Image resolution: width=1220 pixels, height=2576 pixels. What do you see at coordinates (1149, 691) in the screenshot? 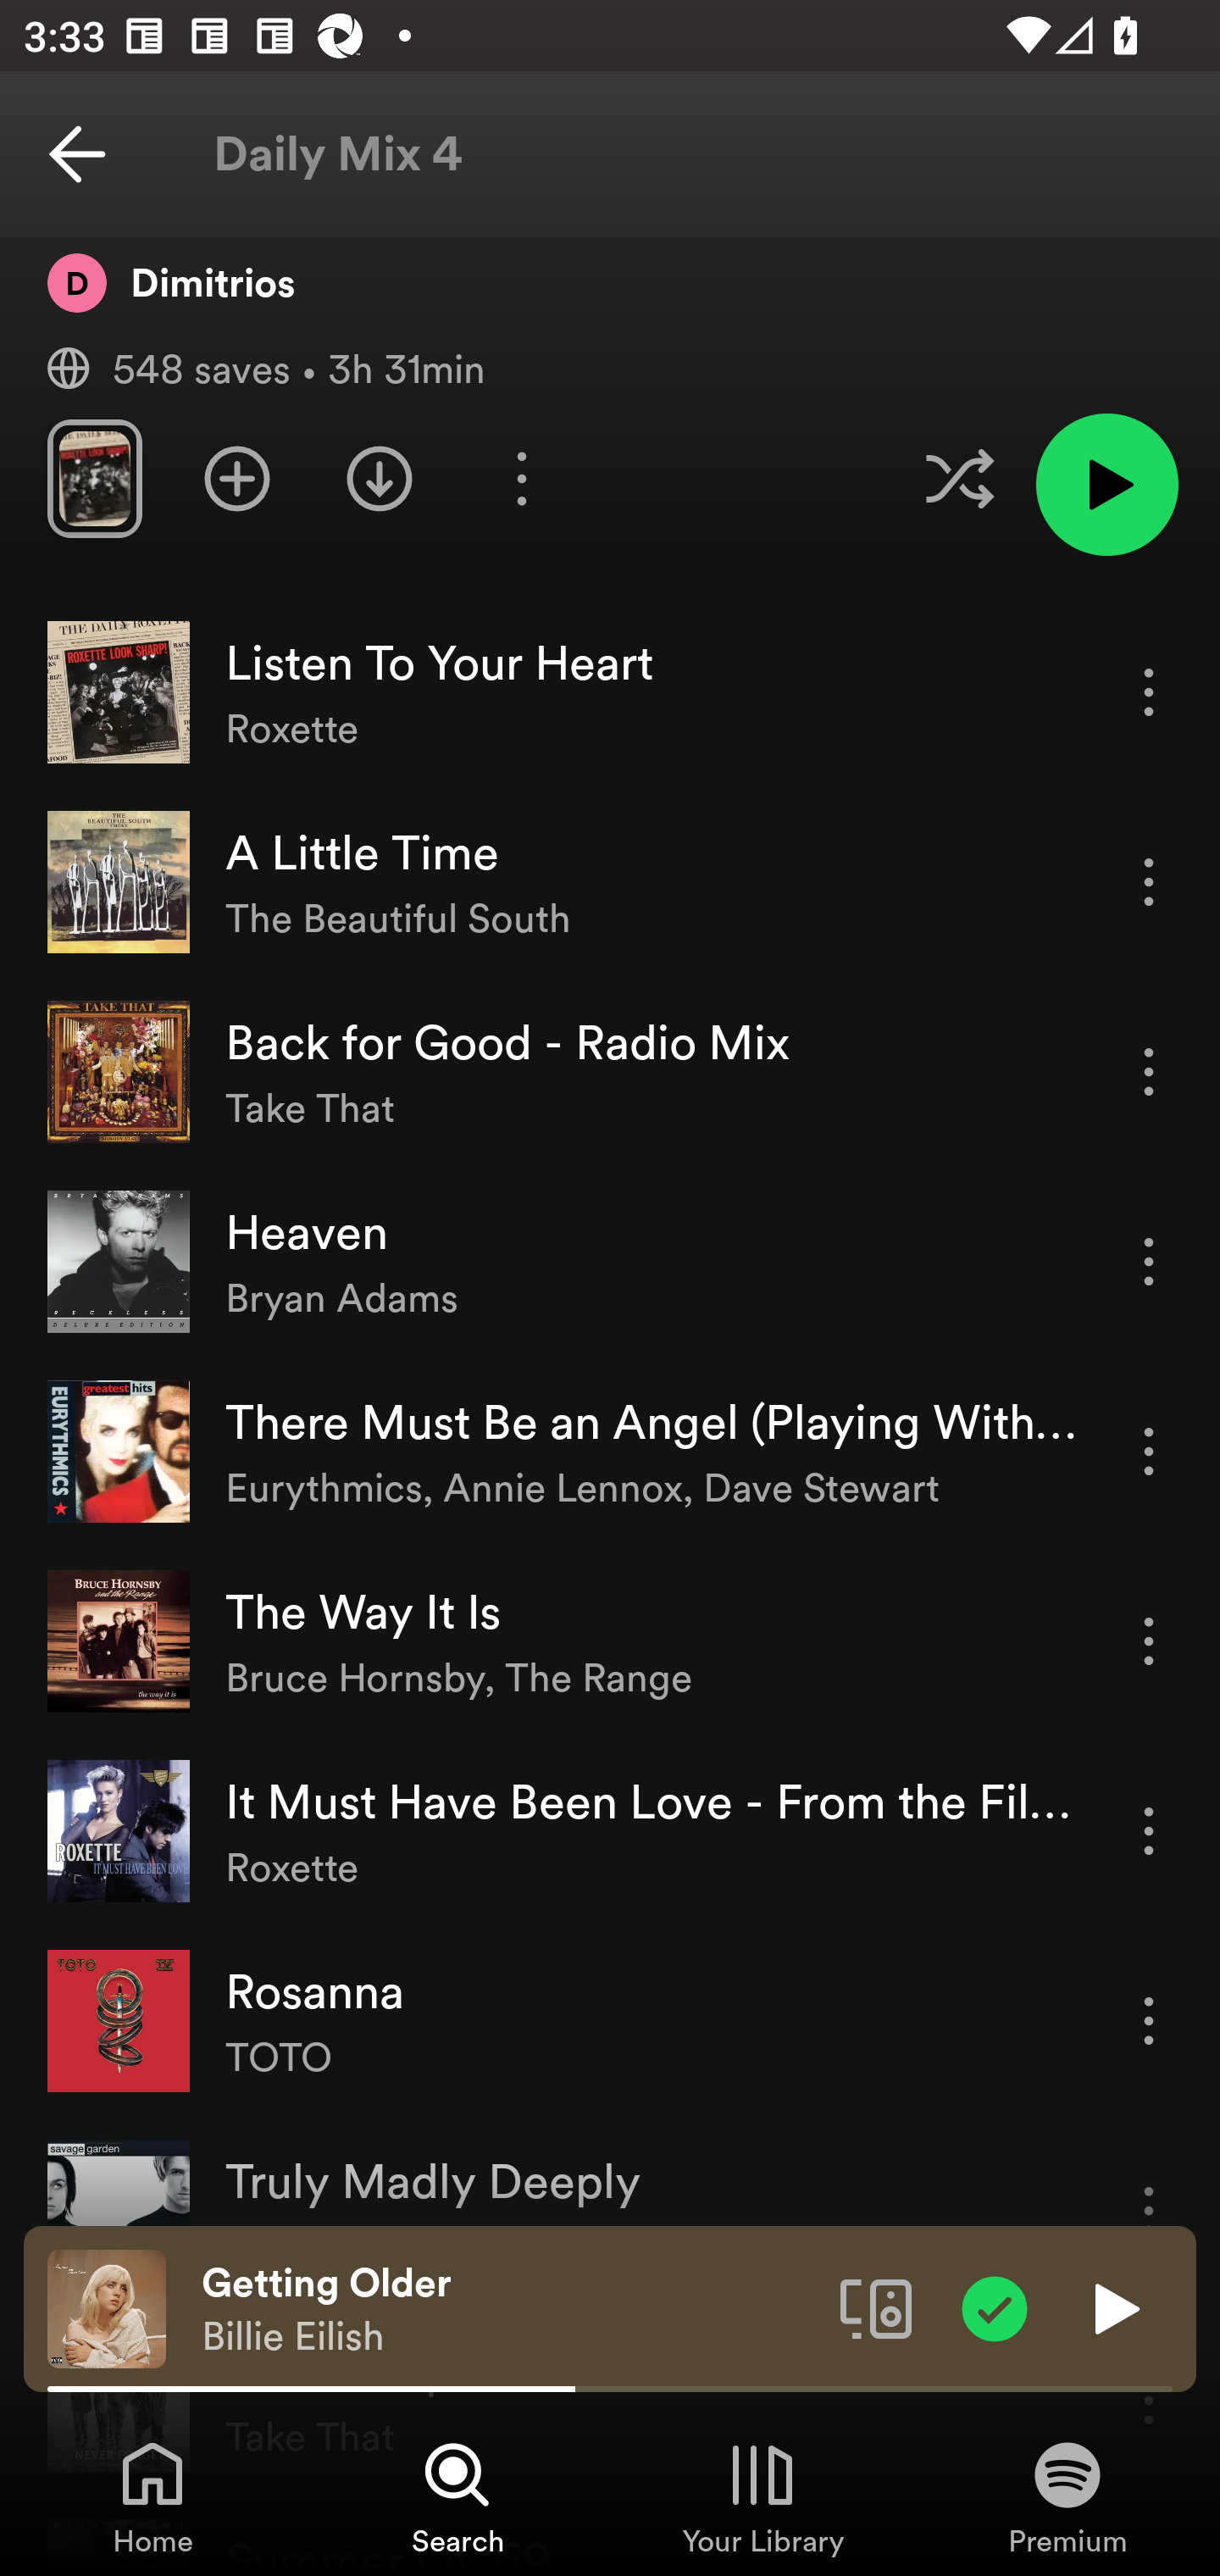
I see `More options for song Listen To Your Heart` at bounding box center [1149, 691].